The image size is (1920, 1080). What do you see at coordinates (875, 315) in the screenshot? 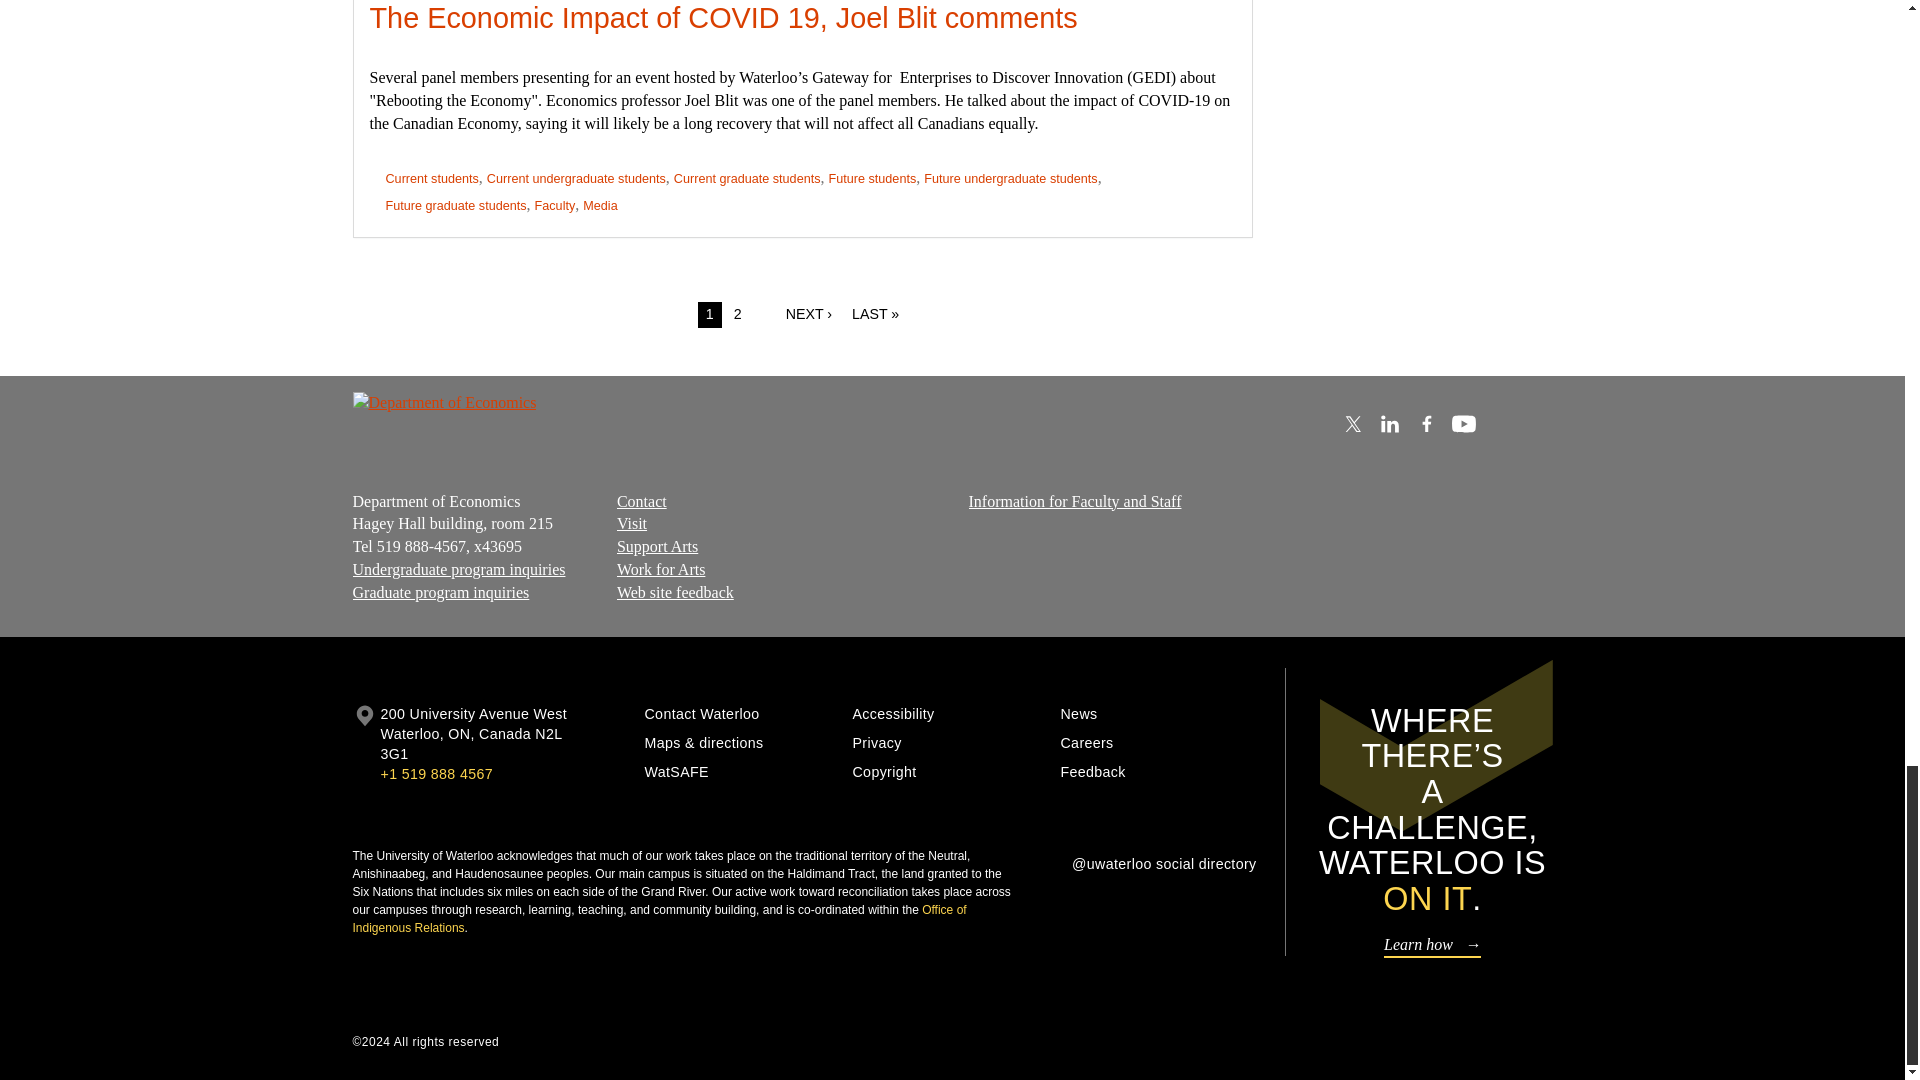
I see `Go to last page` at bounding box center [875, 315].